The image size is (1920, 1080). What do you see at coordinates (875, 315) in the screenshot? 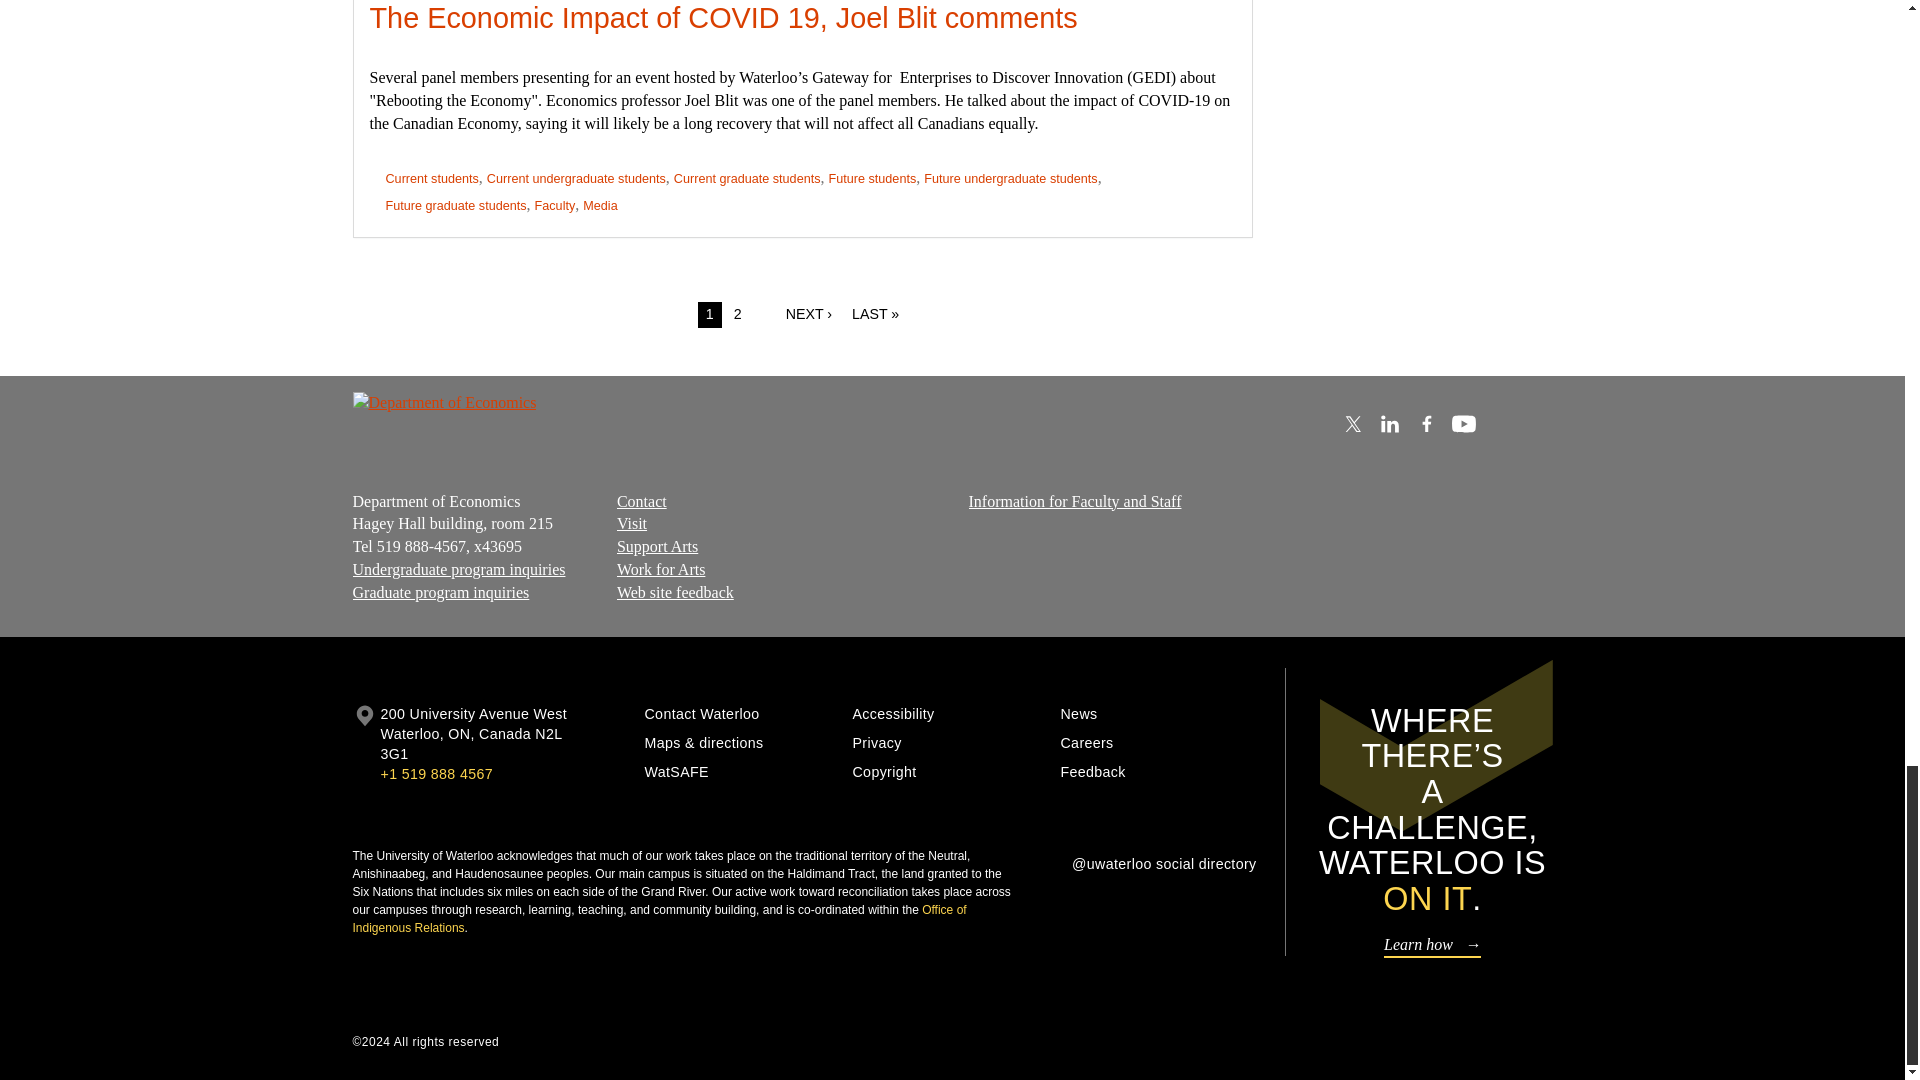
I see `Go to last page` at bounding box center [875, 315].